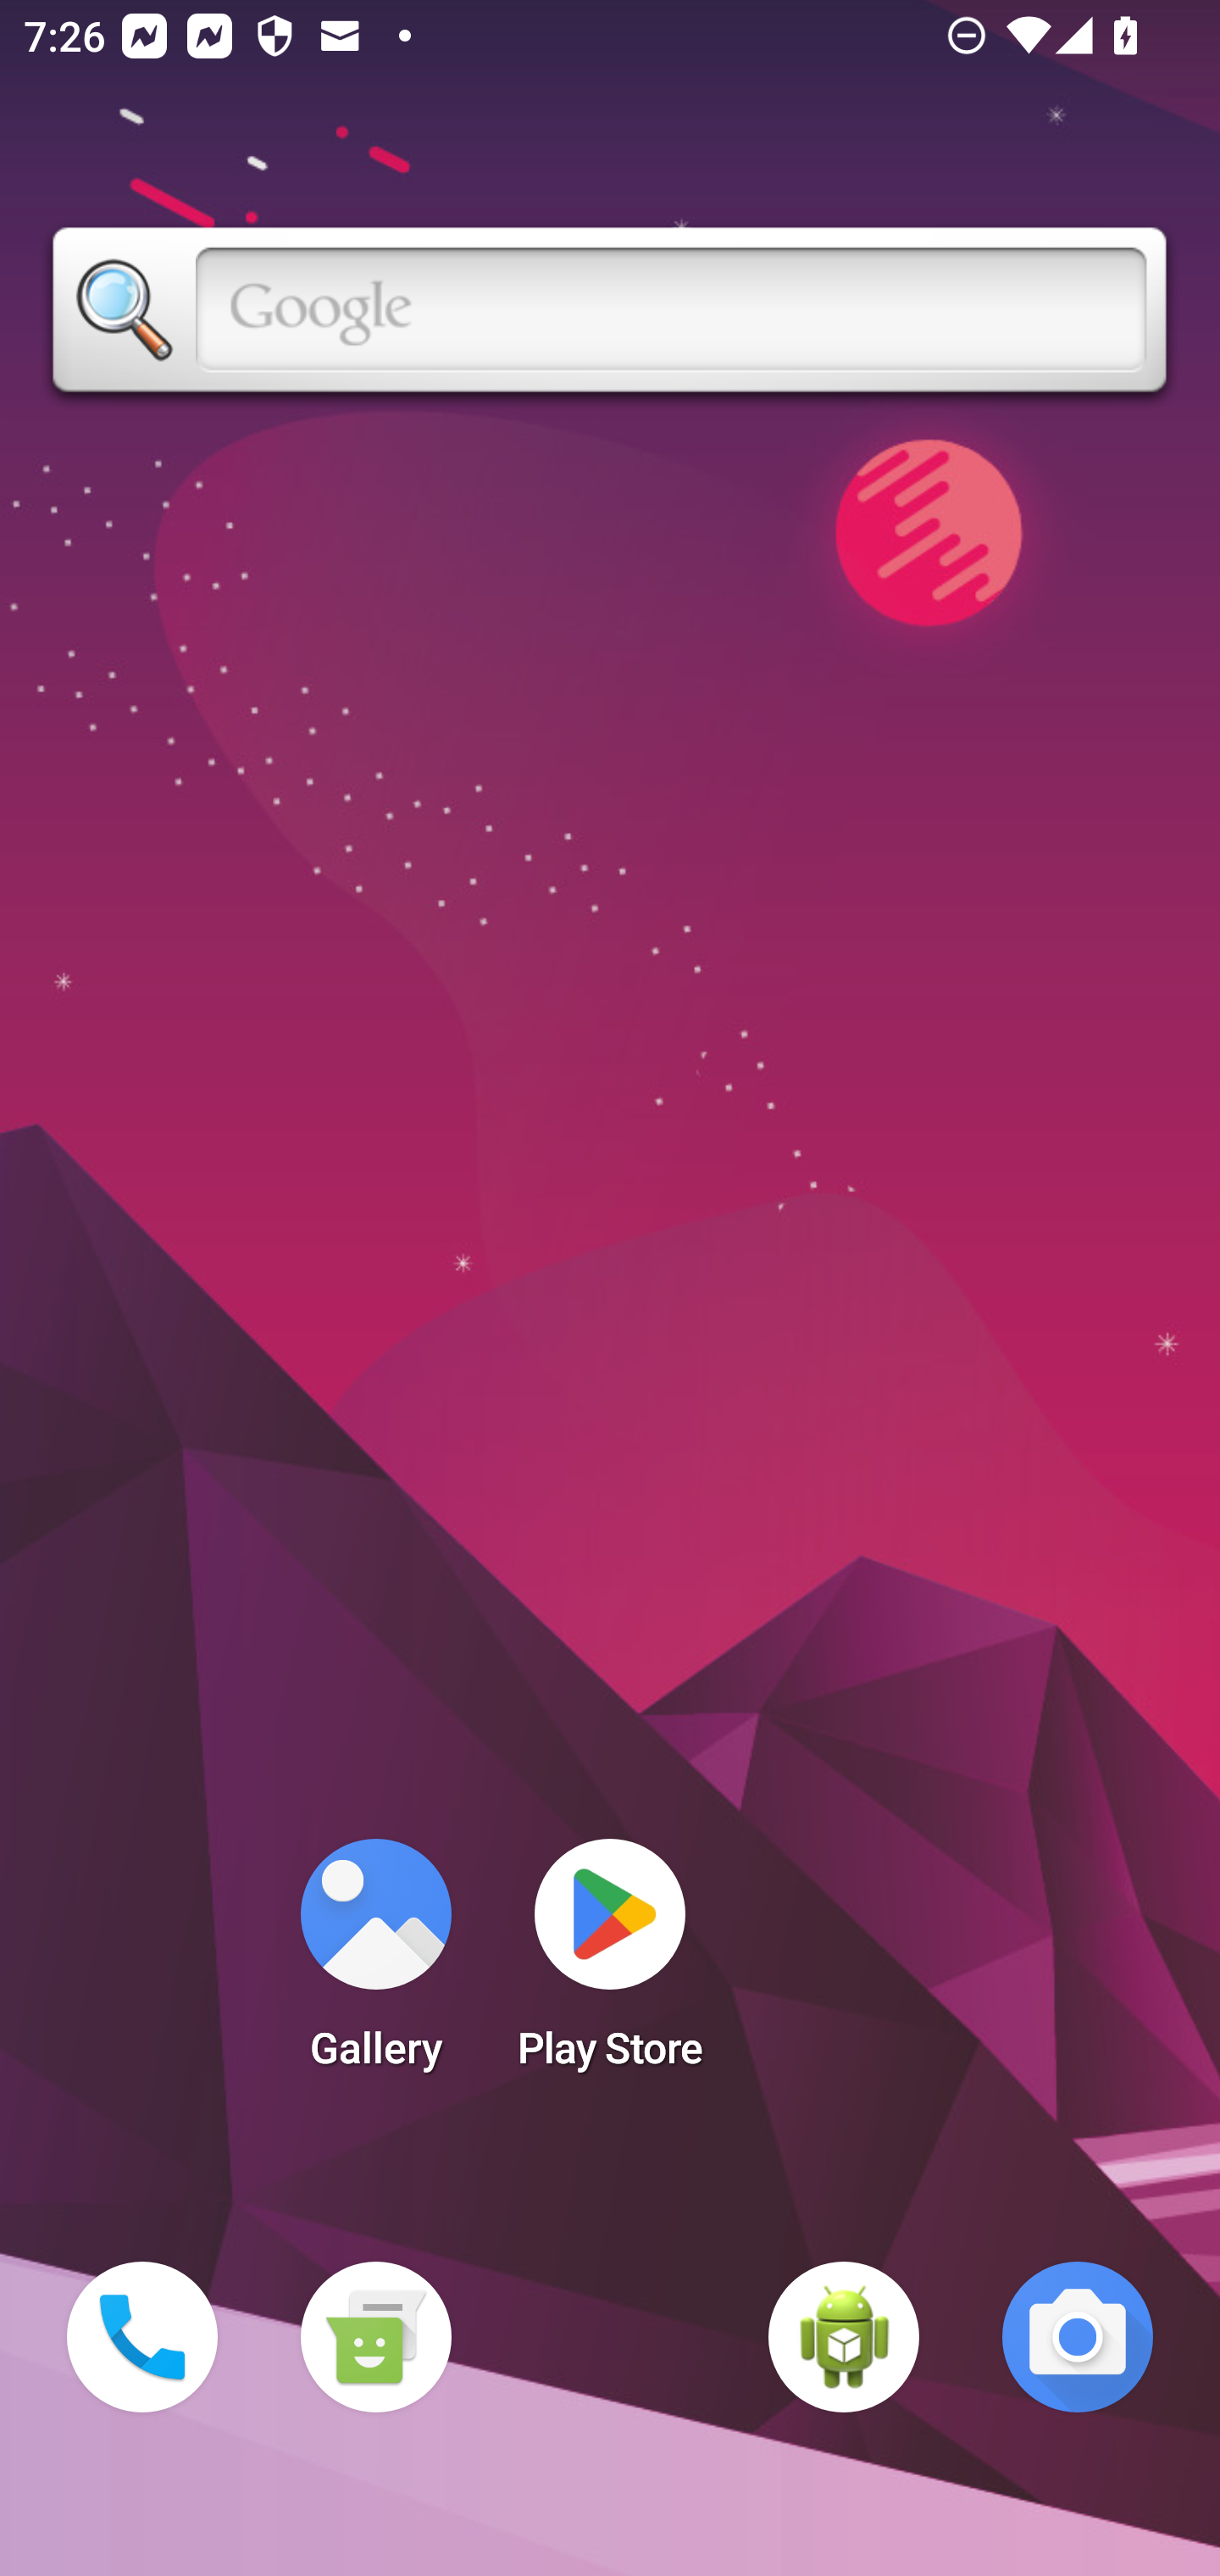  What do you see at coordinates (610, 1964) in the screenshot?
I see `Play Store` at bounding box center [610, 1964].